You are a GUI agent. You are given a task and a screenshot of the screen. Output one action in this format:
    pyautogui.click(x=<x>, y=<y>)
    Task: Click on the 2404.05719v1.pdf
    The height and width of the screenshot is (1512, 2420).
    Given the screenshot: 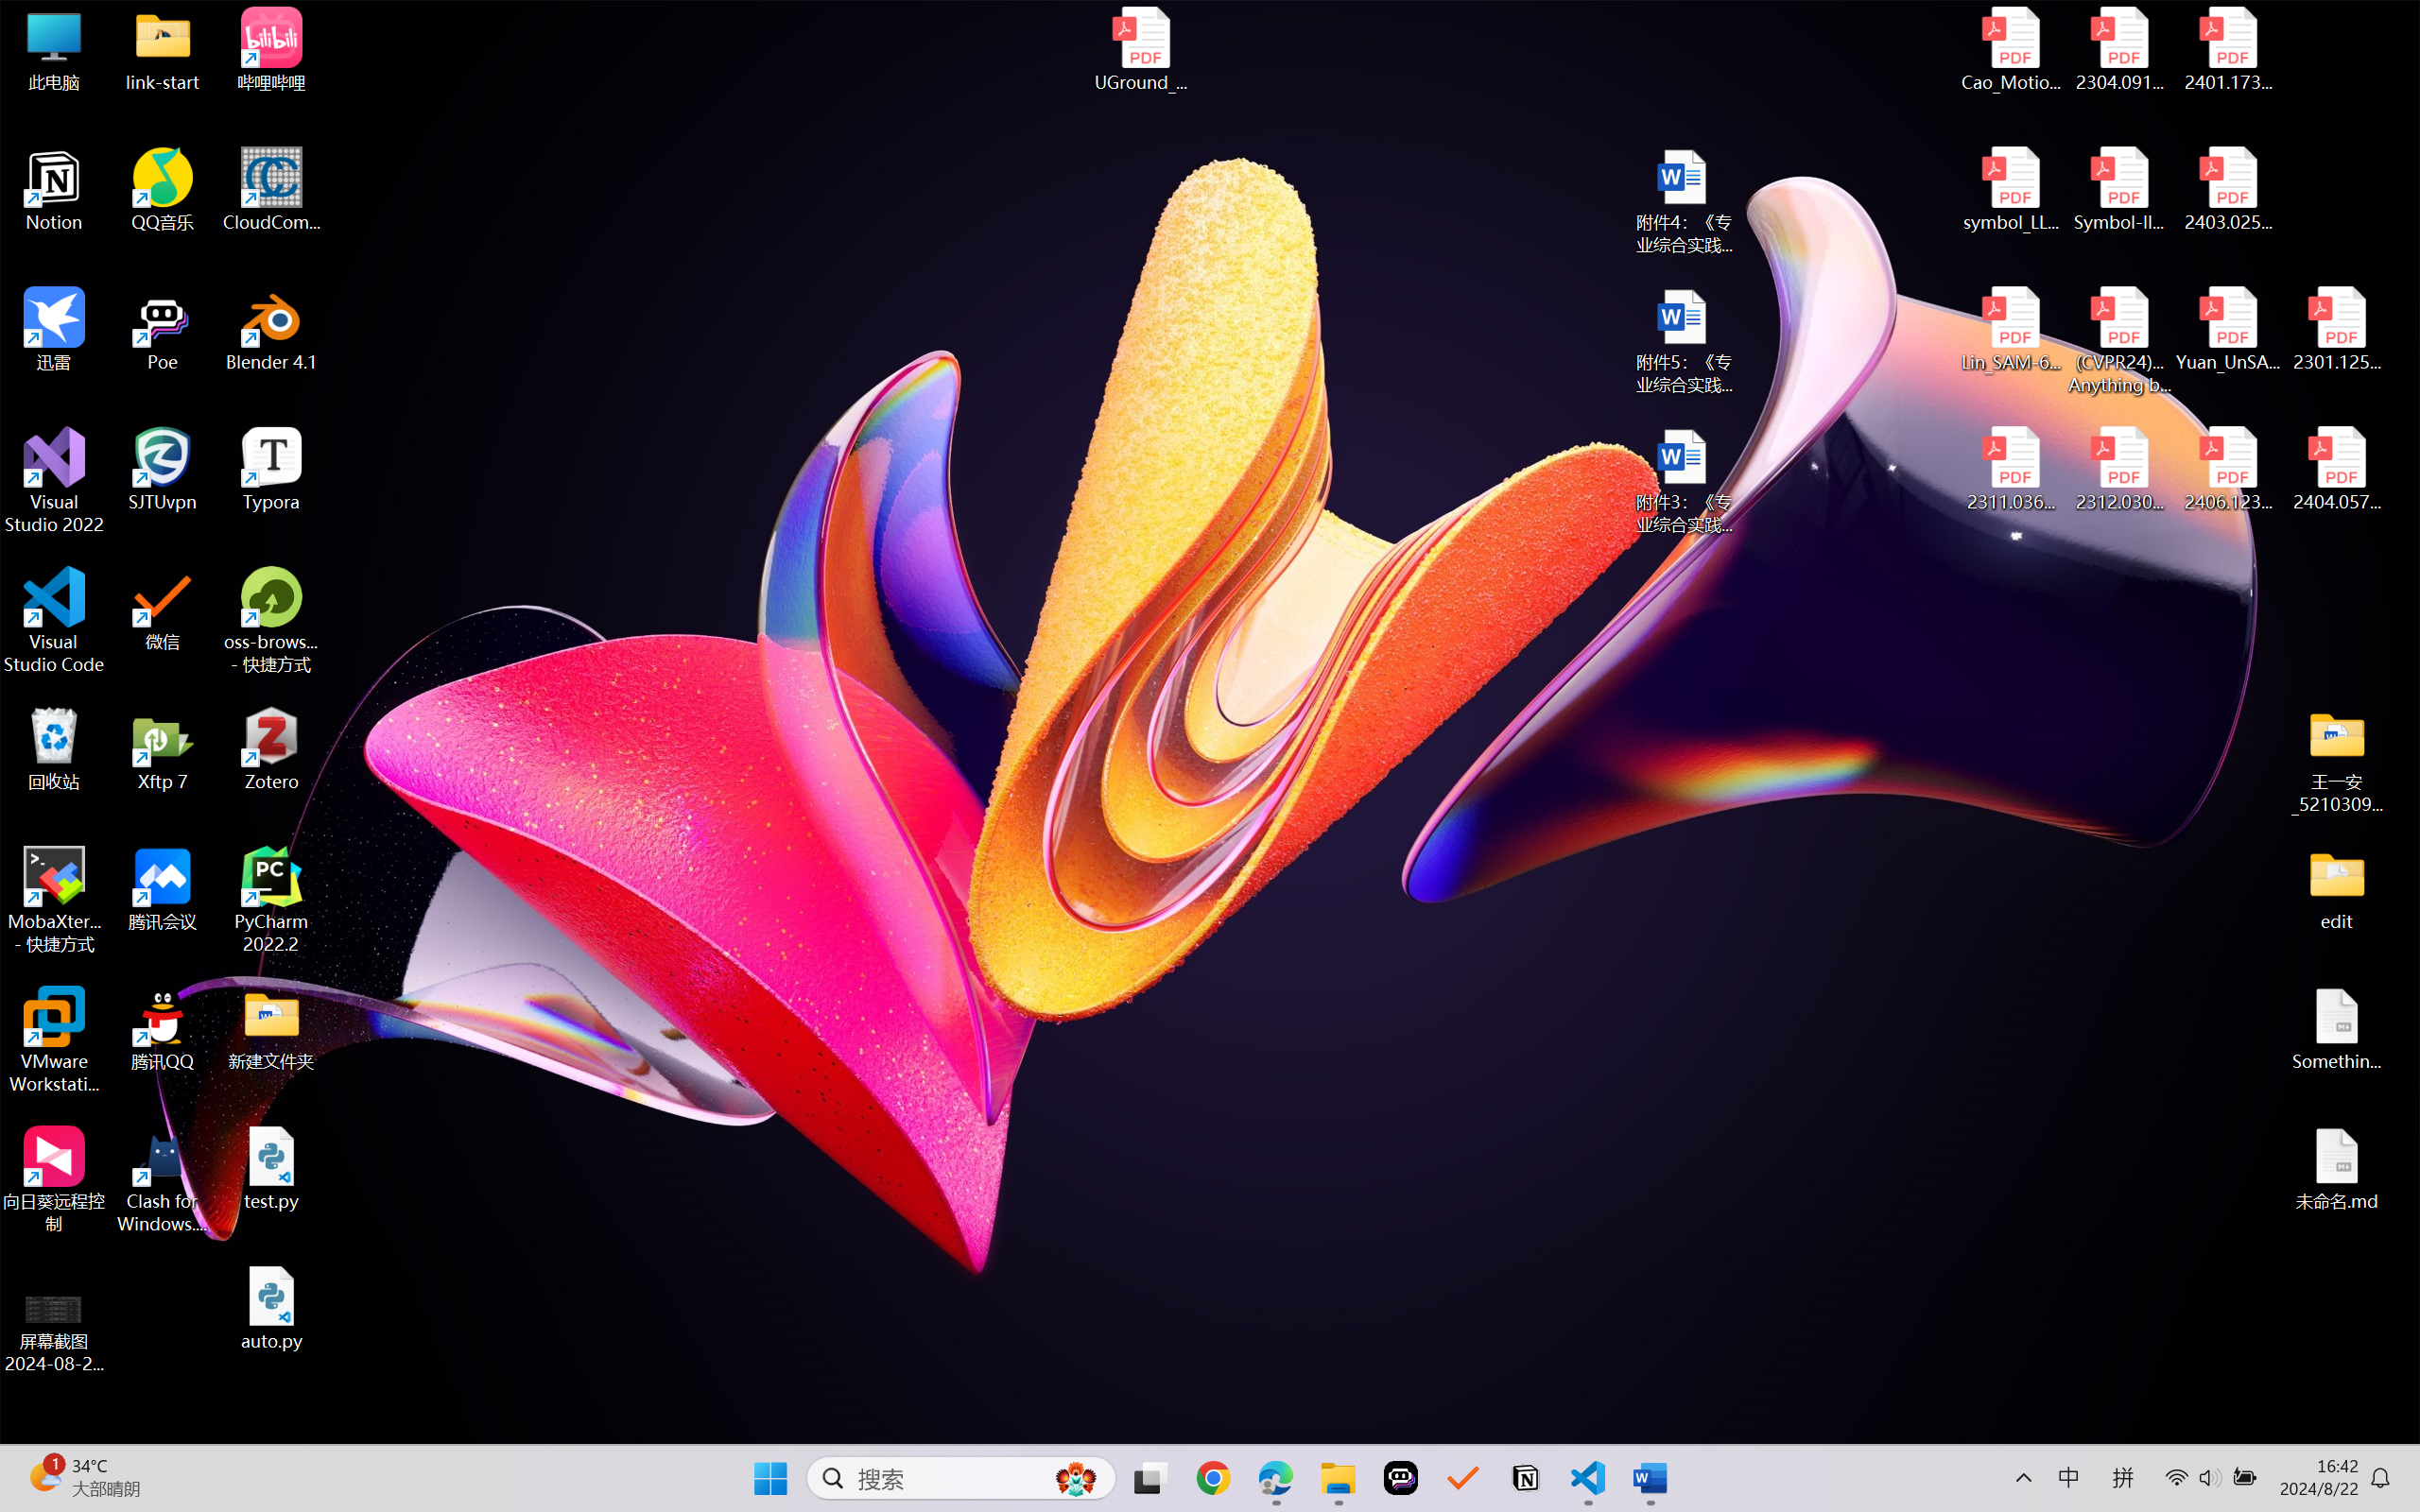 What is the action you would take?
    pyautogui.click(x=2337, y=470)
    